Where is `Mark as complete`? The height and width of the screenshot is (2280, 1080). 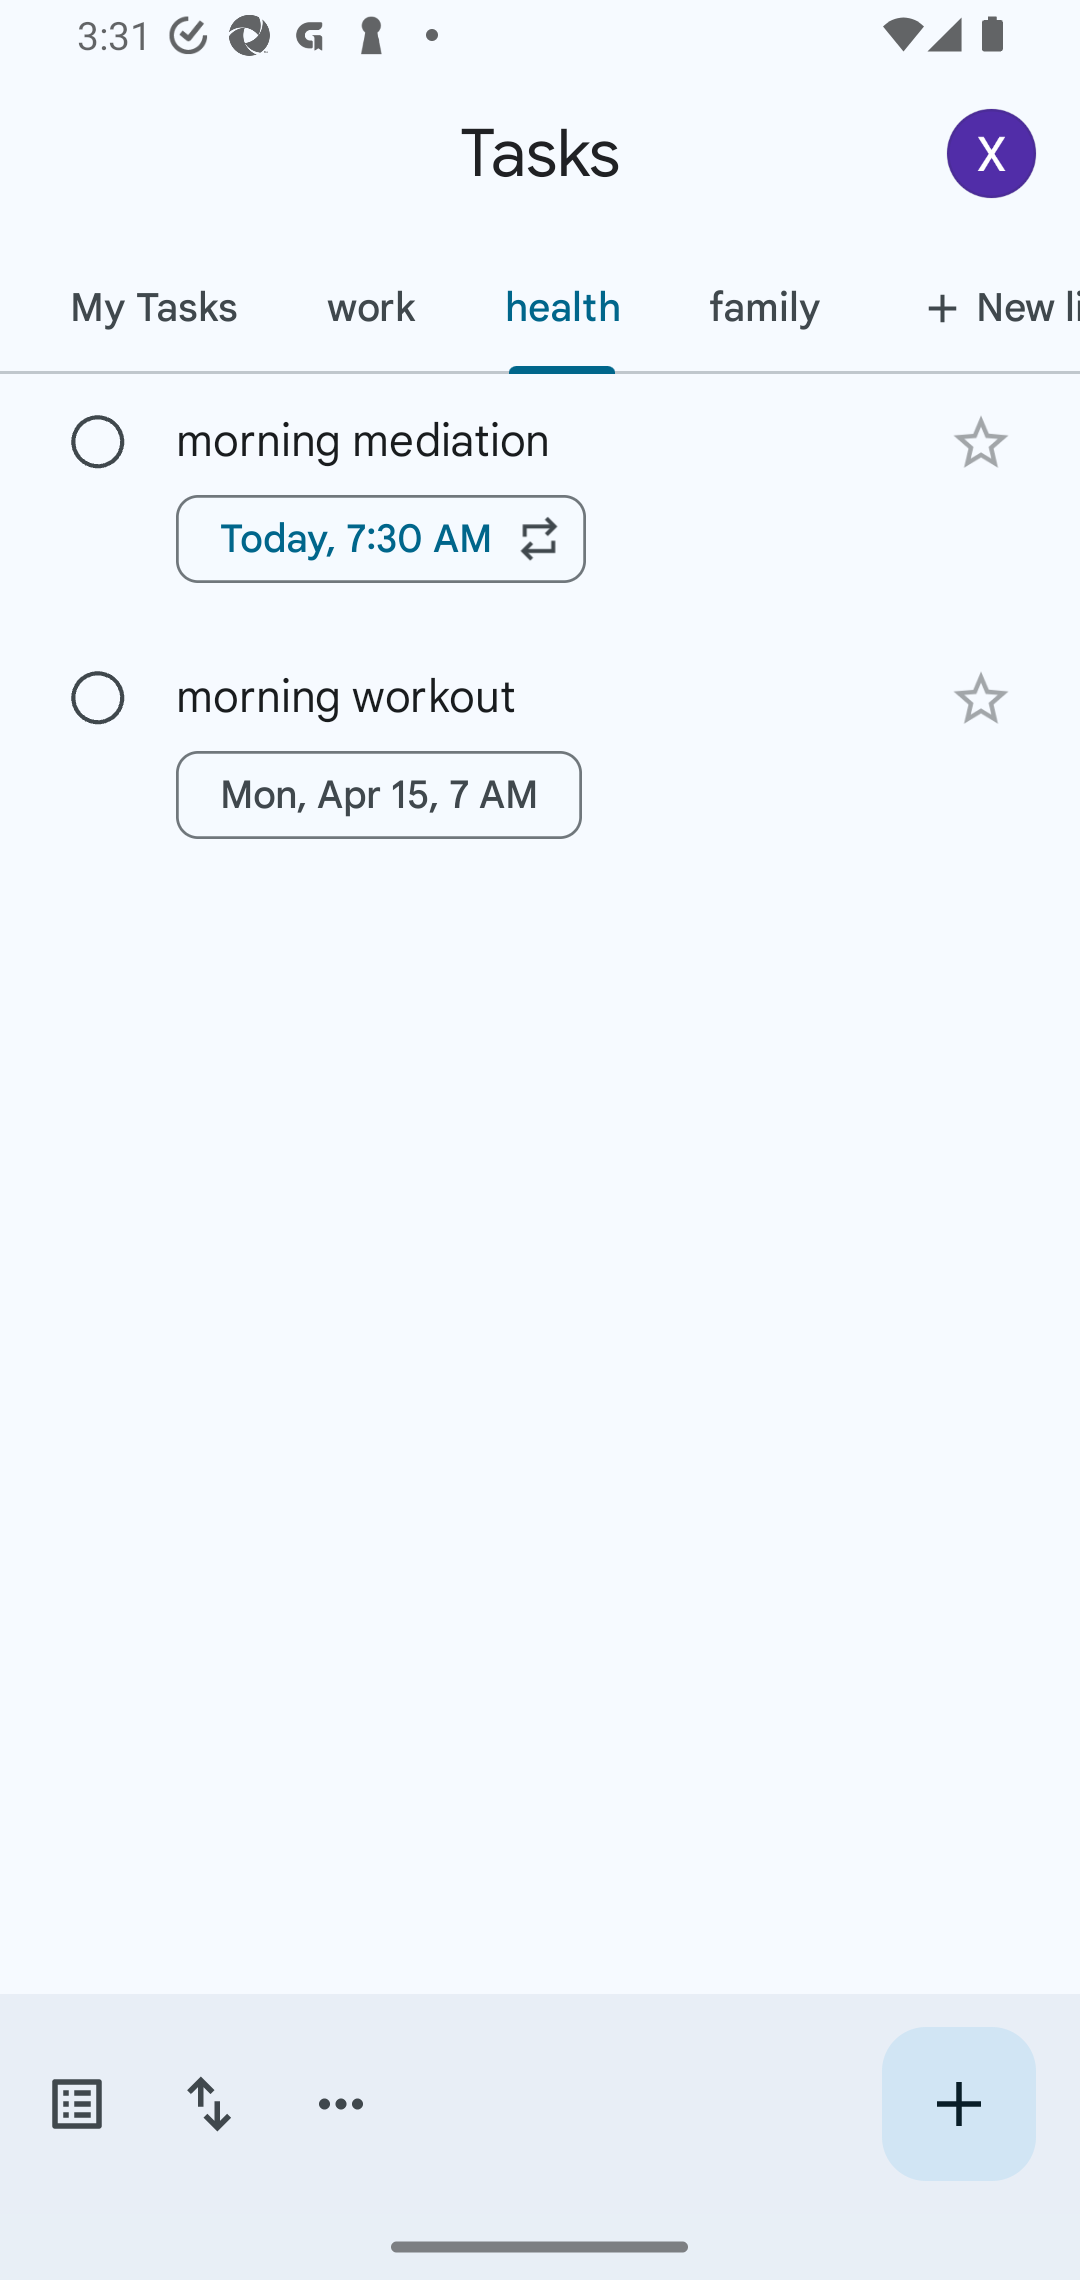
Mark as complete is located at coordinates (98, 698).